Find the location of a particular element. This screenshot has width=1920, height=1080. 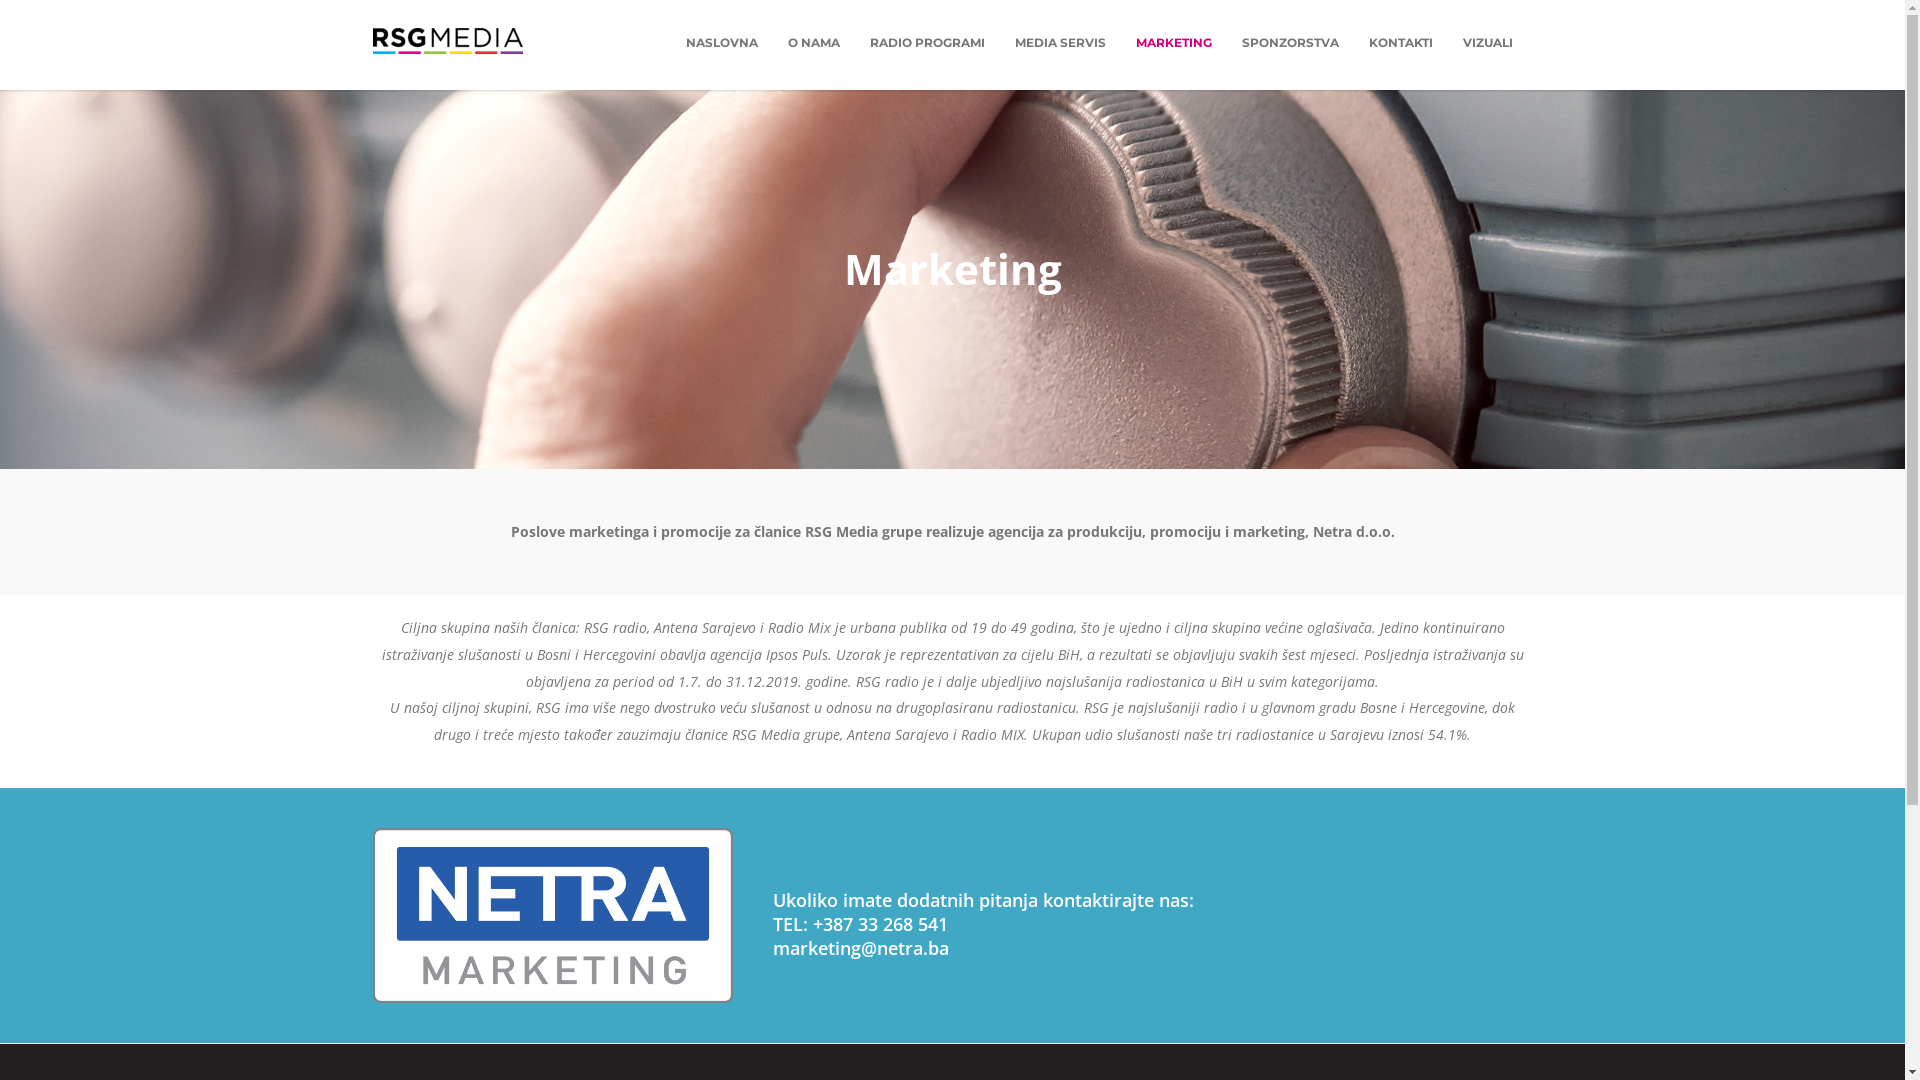

KONTAKTI is located at coordinates (1401, 42).